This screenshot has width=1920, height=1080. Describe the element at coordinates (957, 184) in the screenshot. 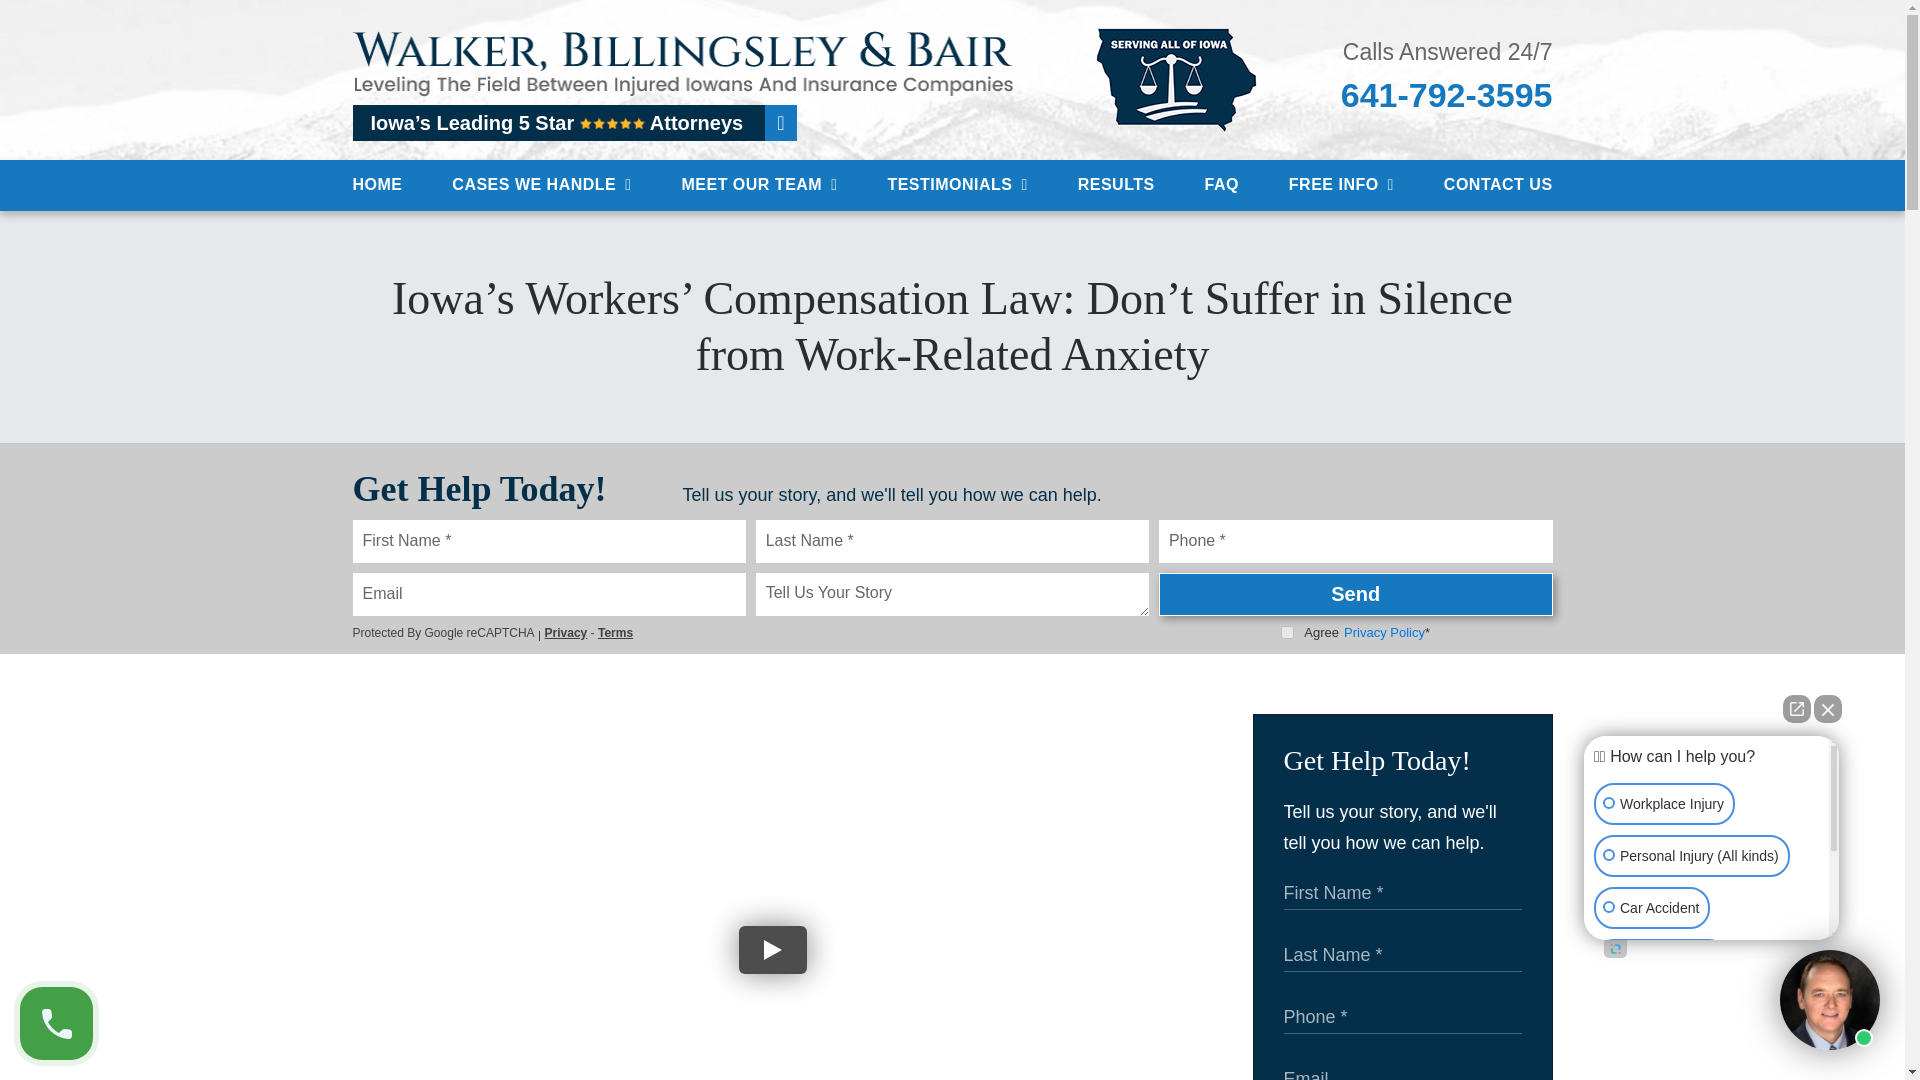

I see `TESTIMONIALS` at that location.